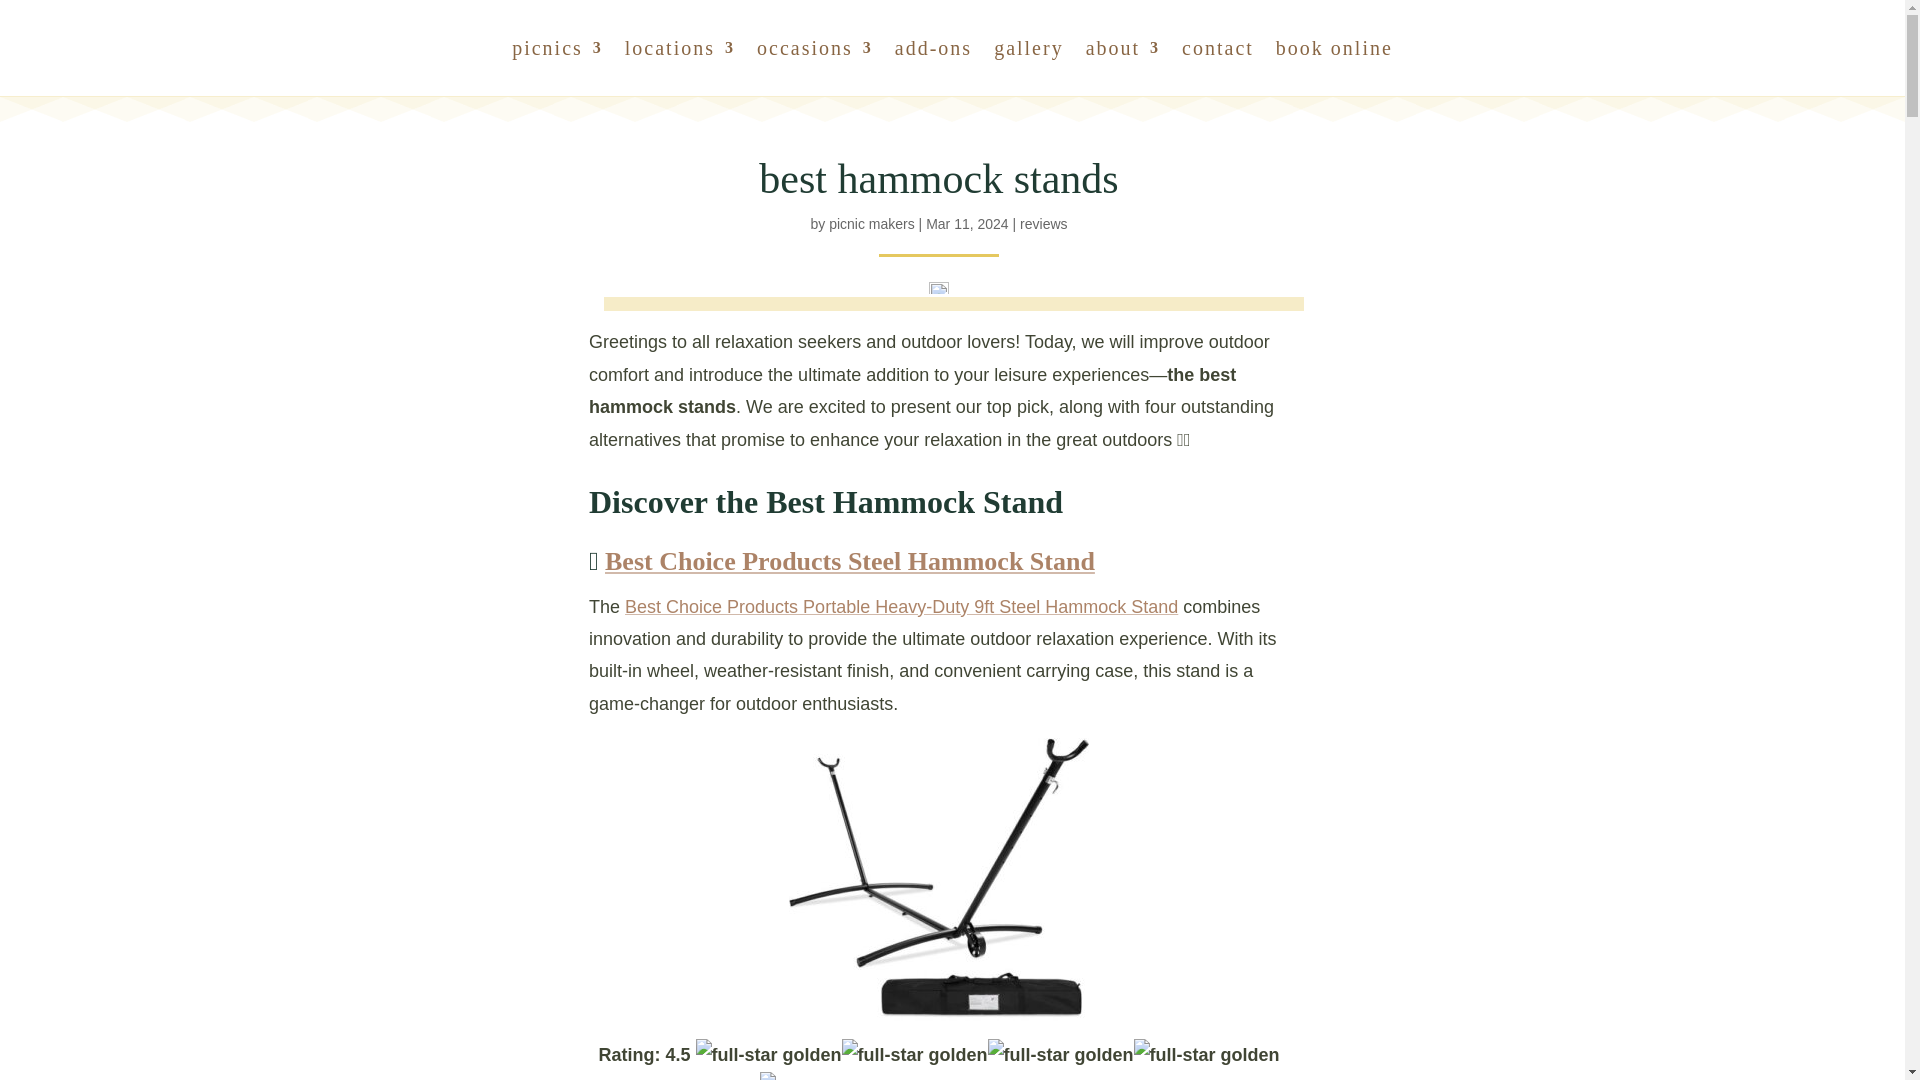 The height and width of the screenshot is (1080, 1920). Describe the element at coordinates (1218, 48) in the screenshot. I see `contact` at that location.